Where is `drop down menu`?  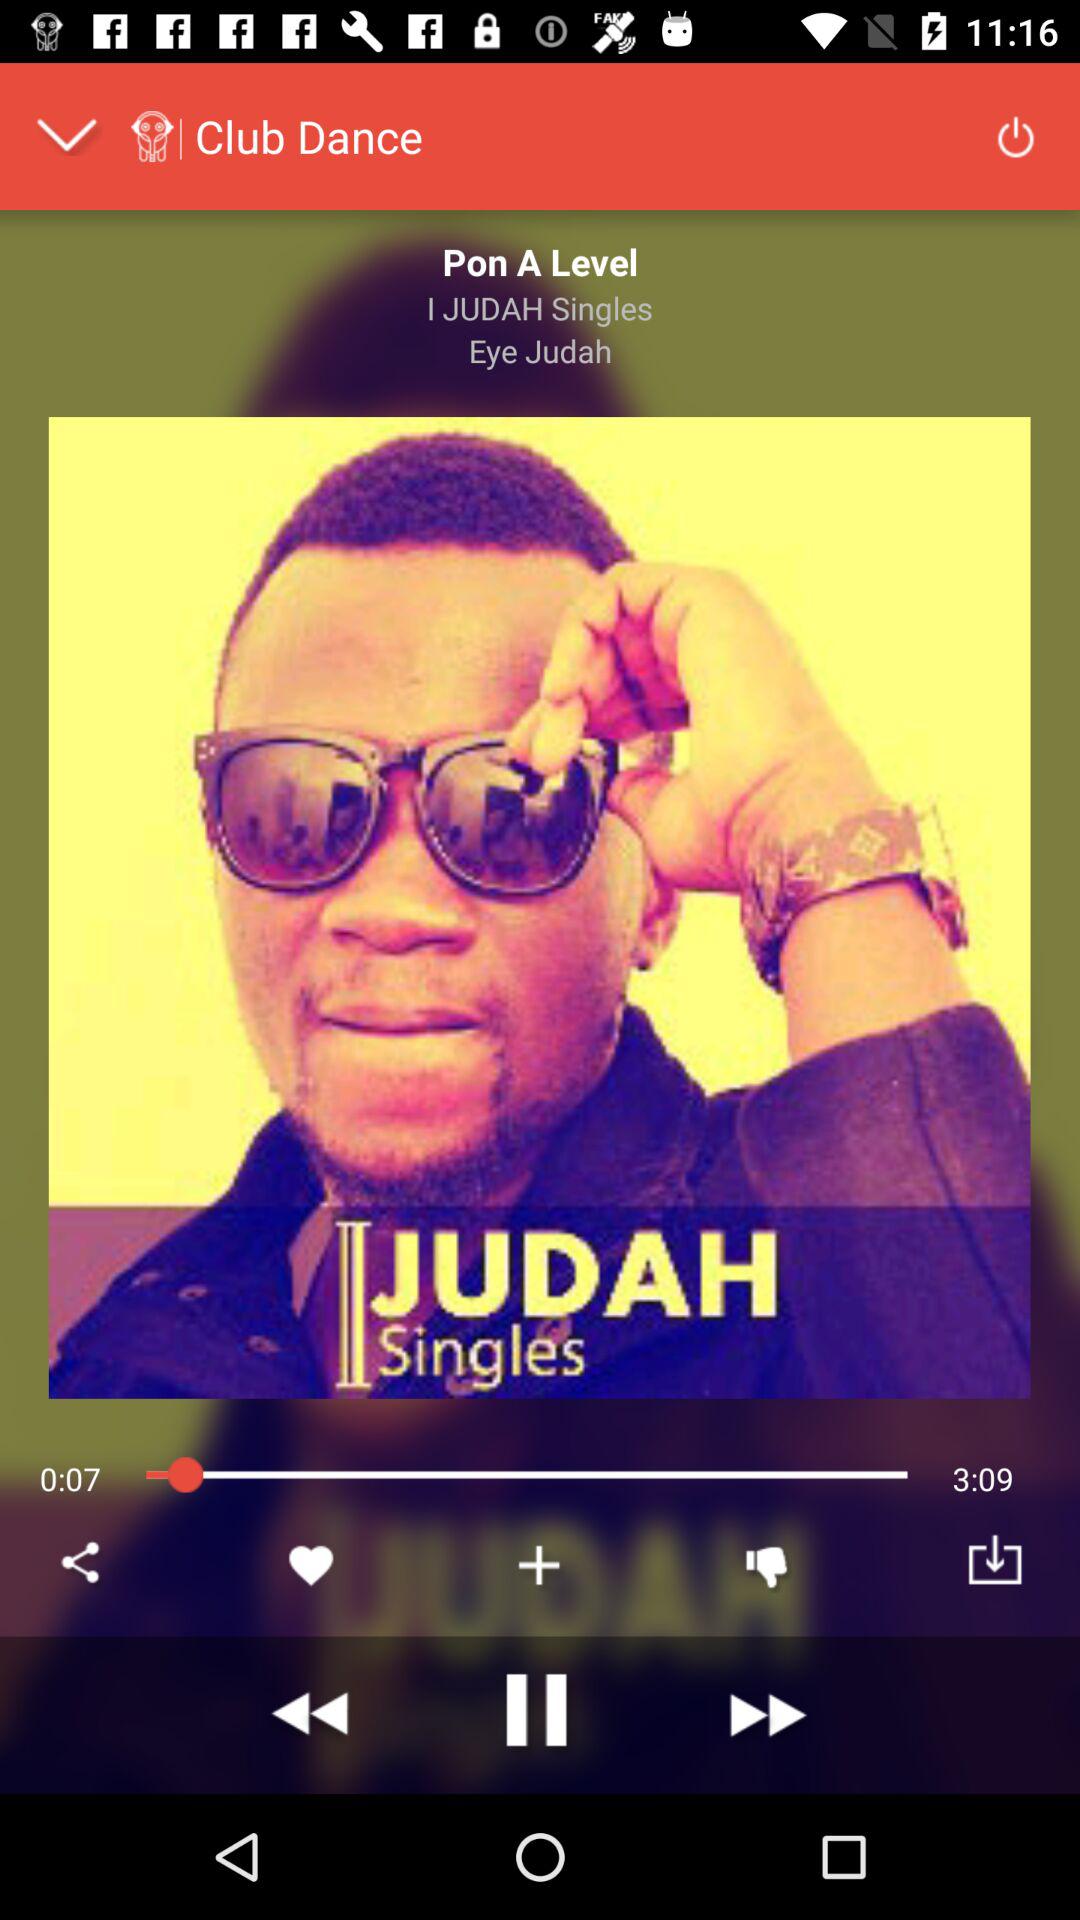
drop down menu is located at coordinates (66, 136).